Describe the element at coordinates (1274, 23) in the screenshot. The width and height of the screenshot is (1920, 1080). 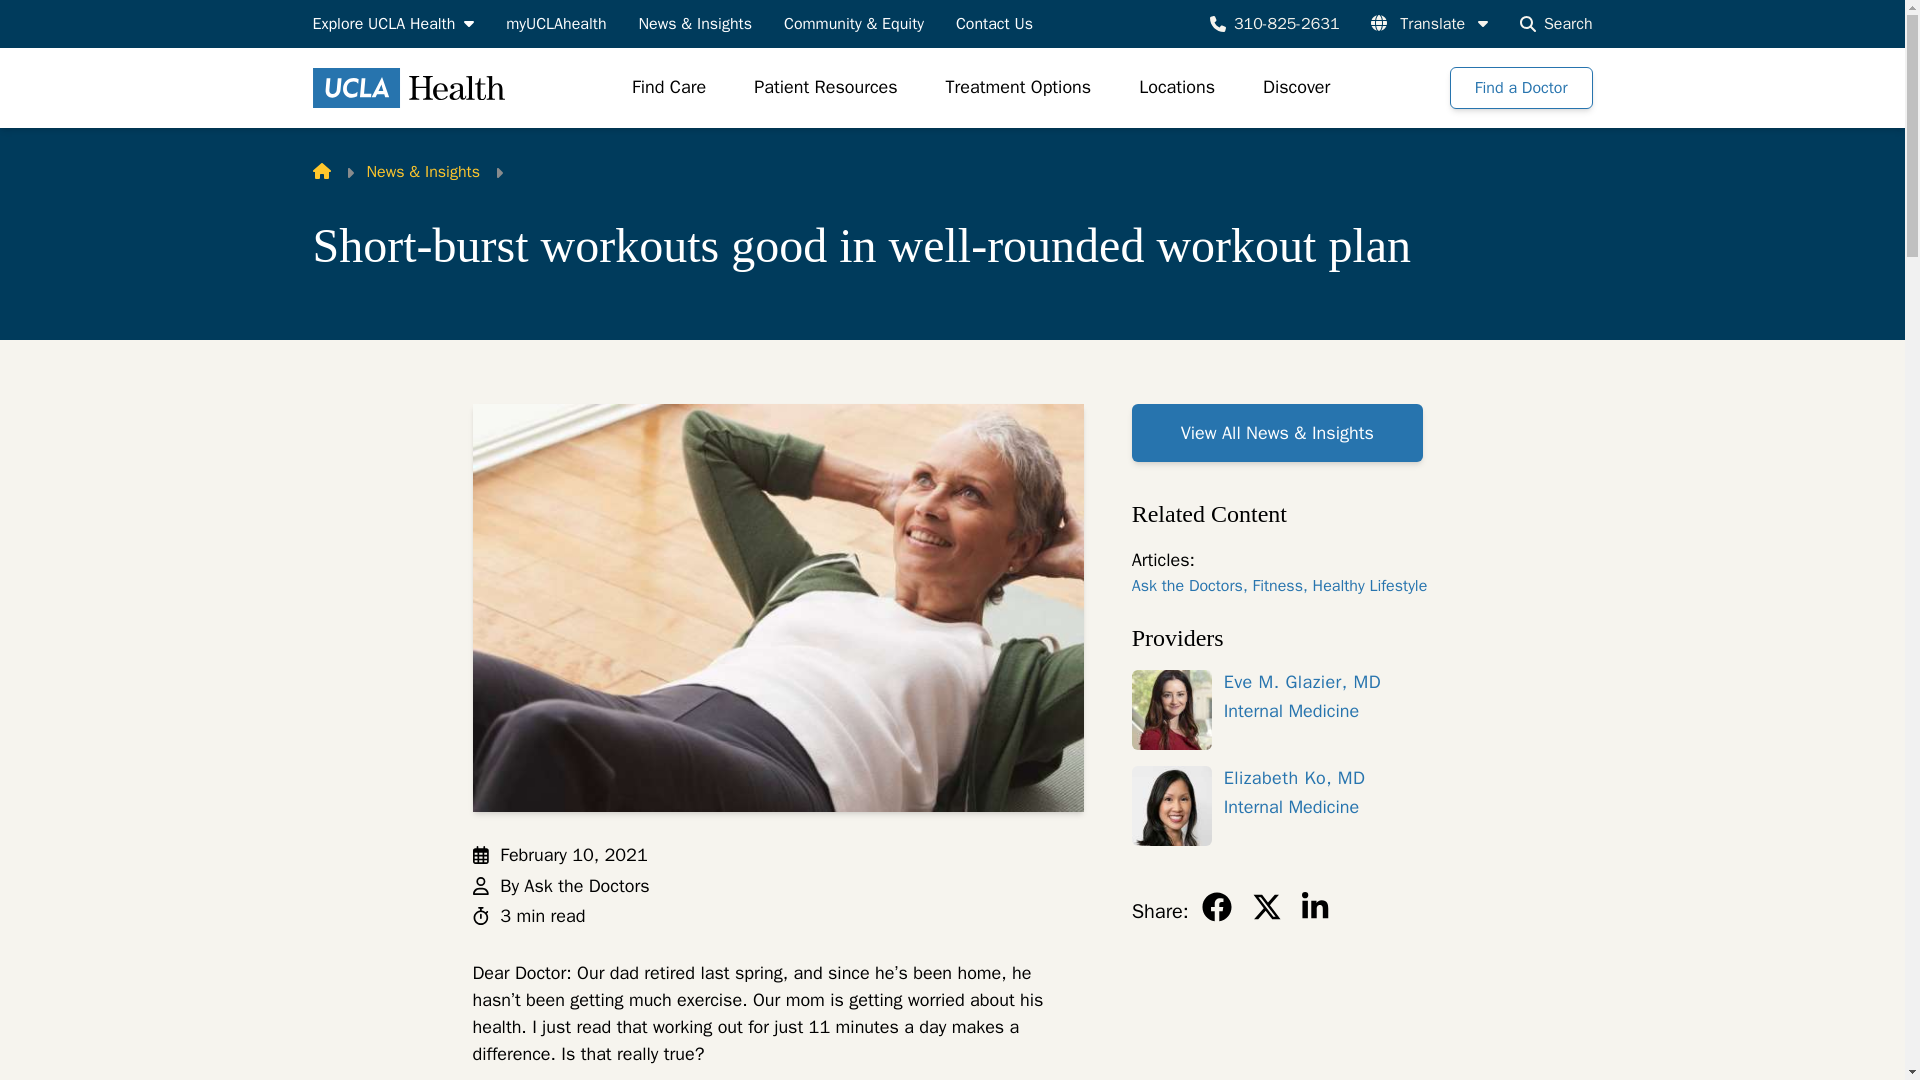
I see `310-825-2631` at that location.